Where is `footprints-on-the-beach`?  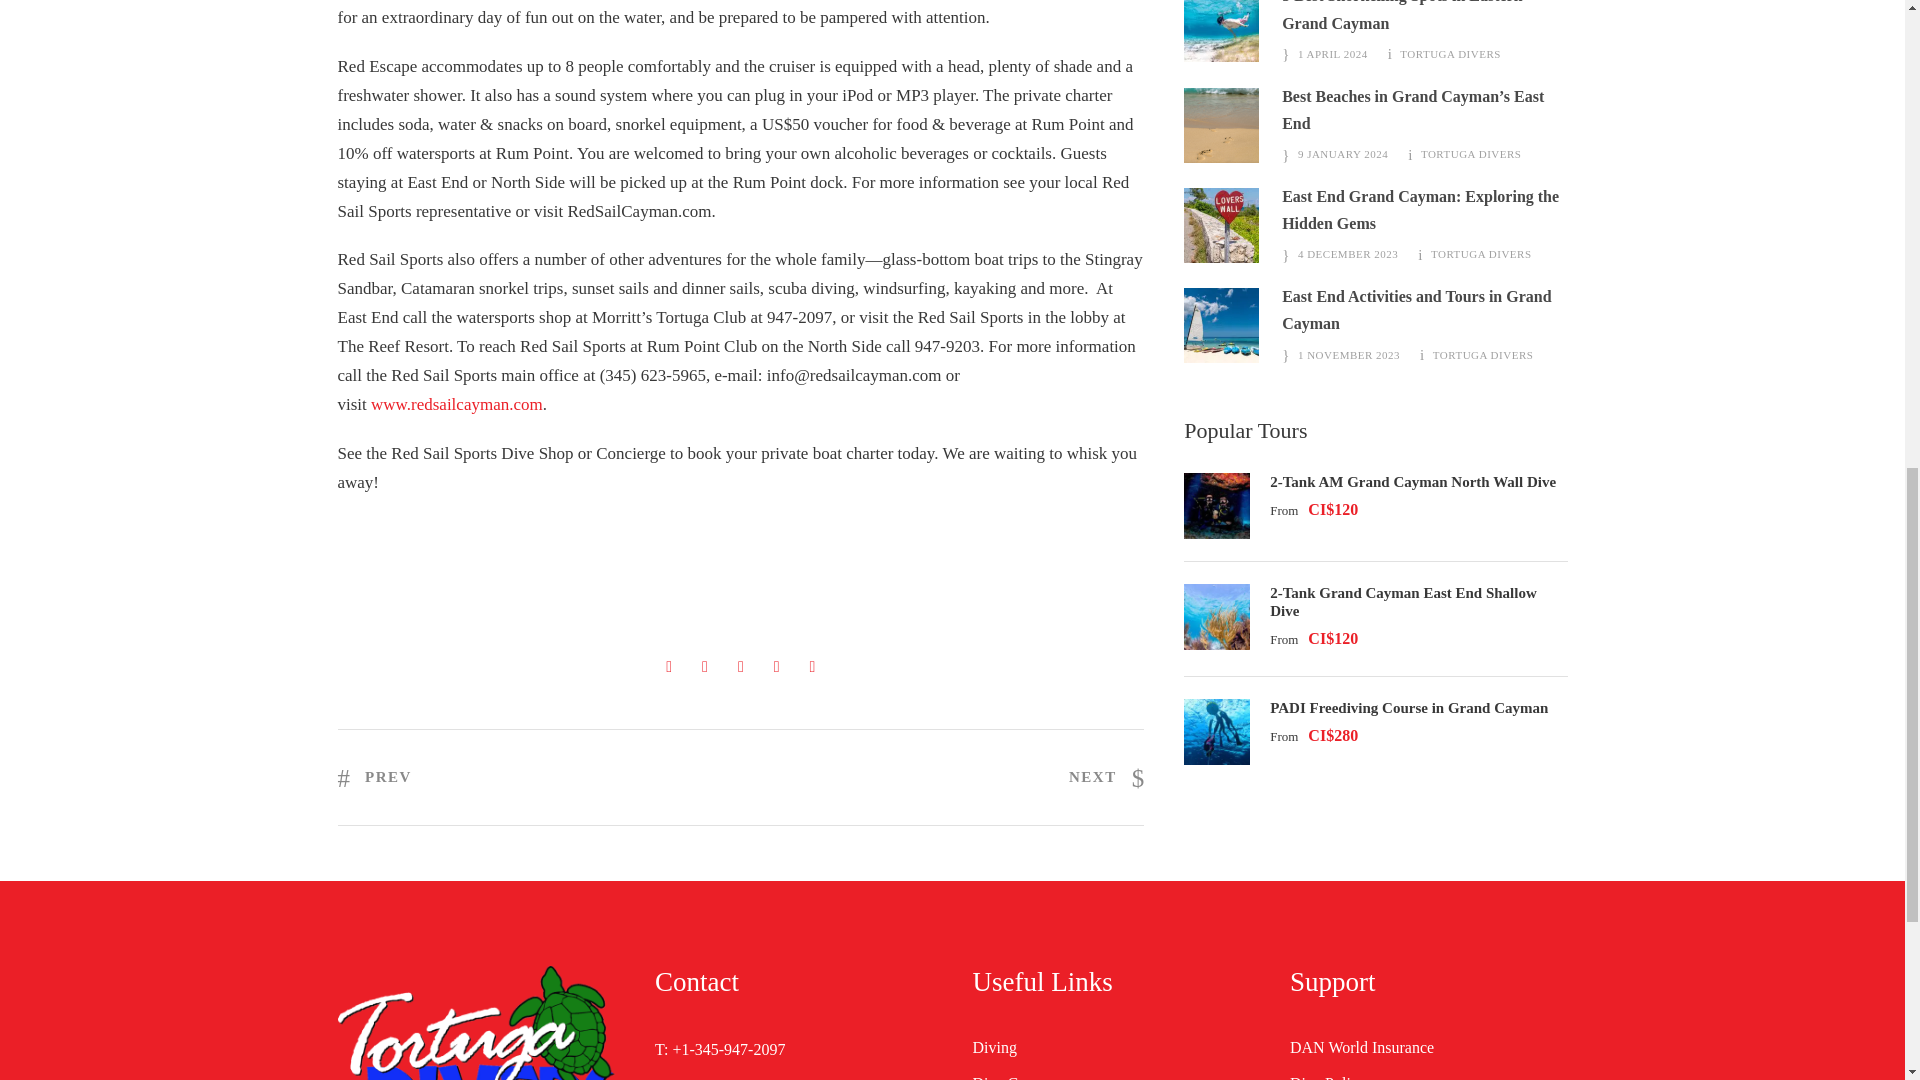 footprints-on-the-beach is located at coordinates (1222, 125).